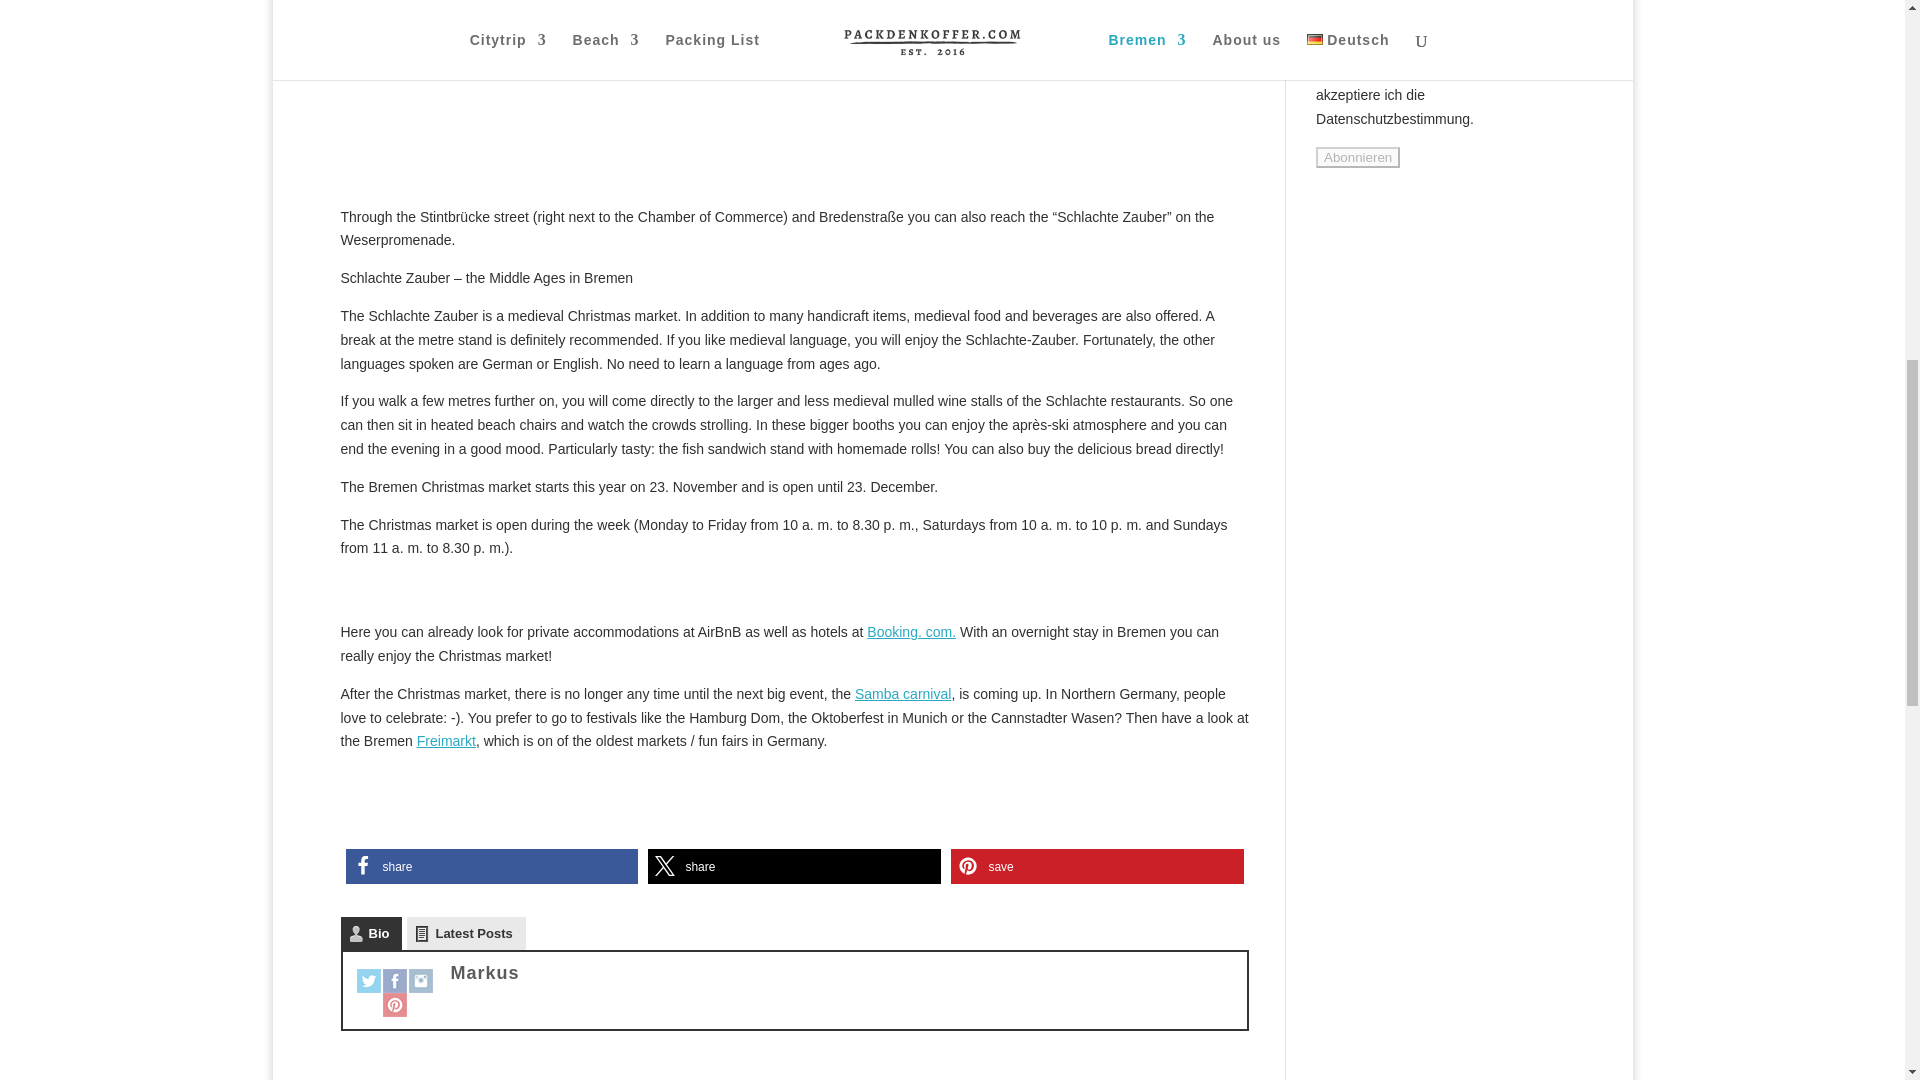  I want to click on Facebook, so click(394, 980).